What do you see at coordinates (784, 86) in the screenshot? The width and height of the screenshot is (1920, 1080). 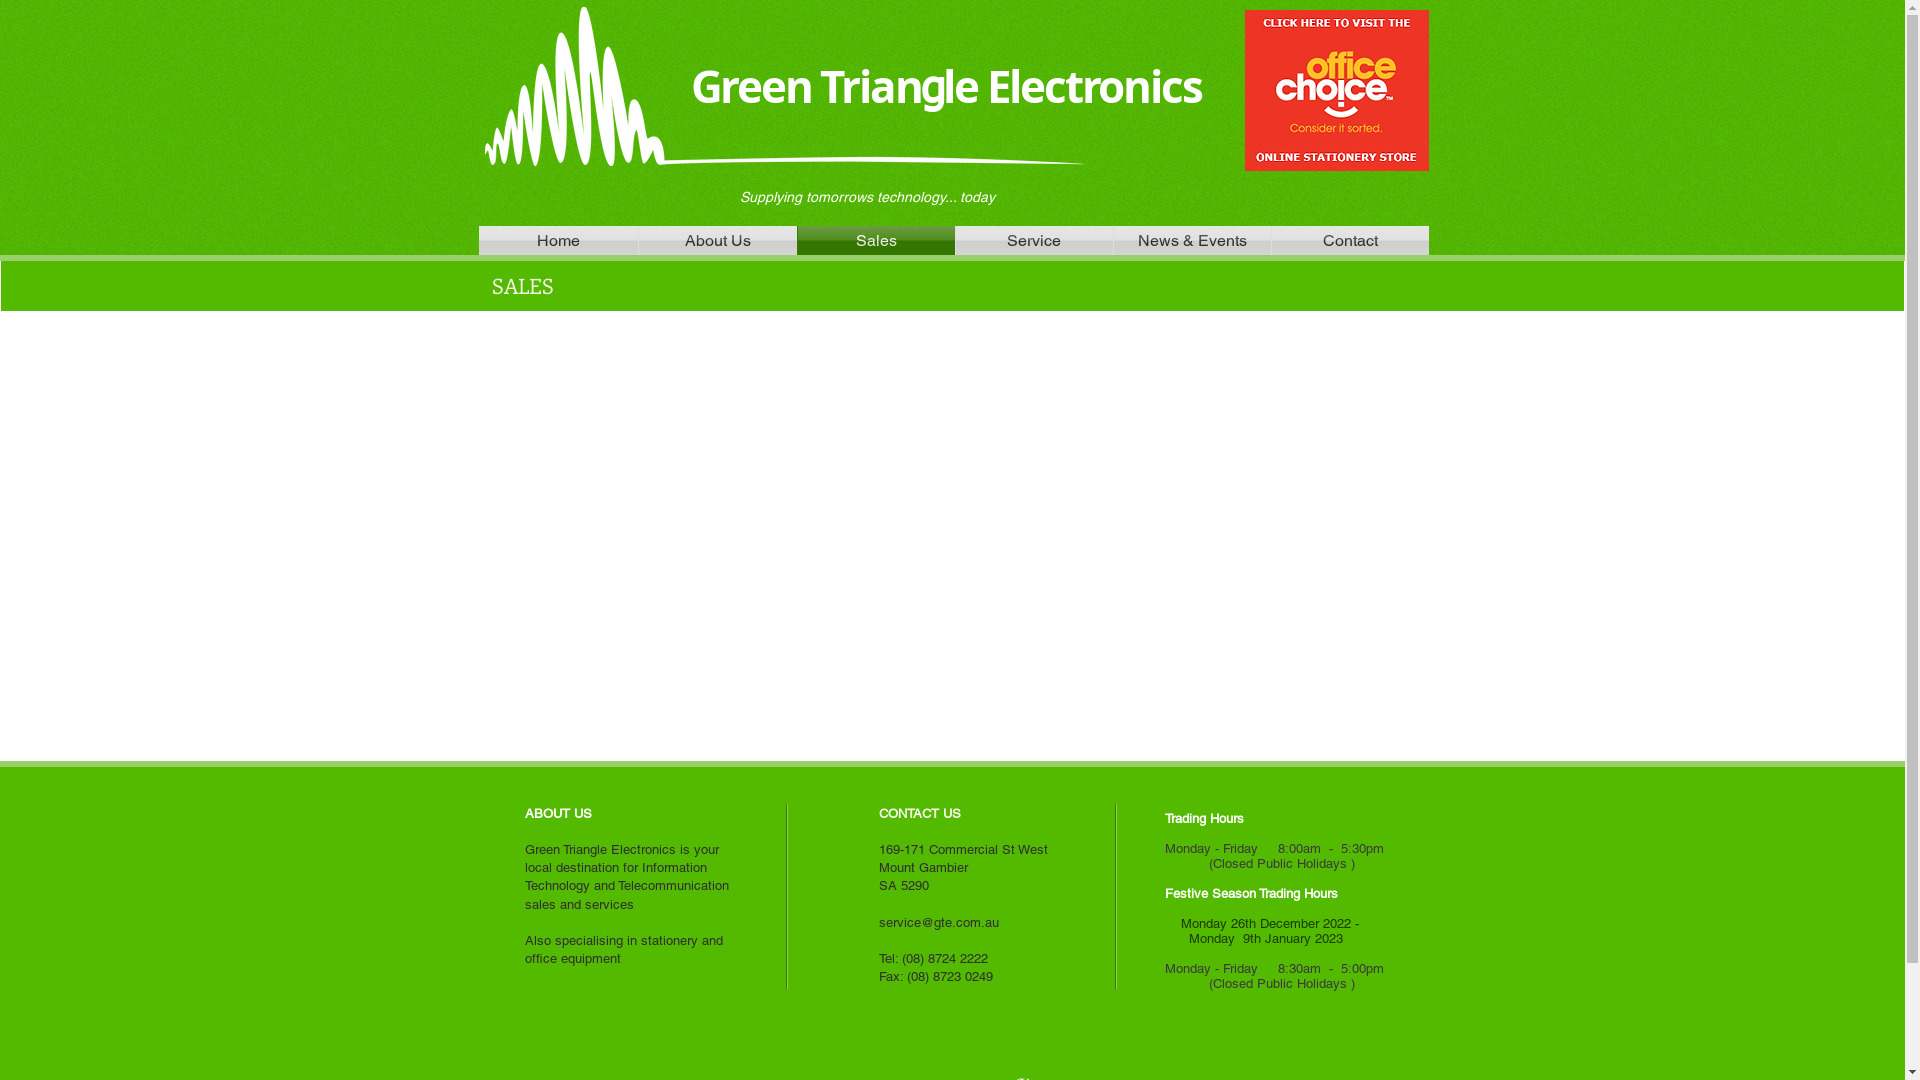 I see `path3392.png` at bounding box center [784, 86].